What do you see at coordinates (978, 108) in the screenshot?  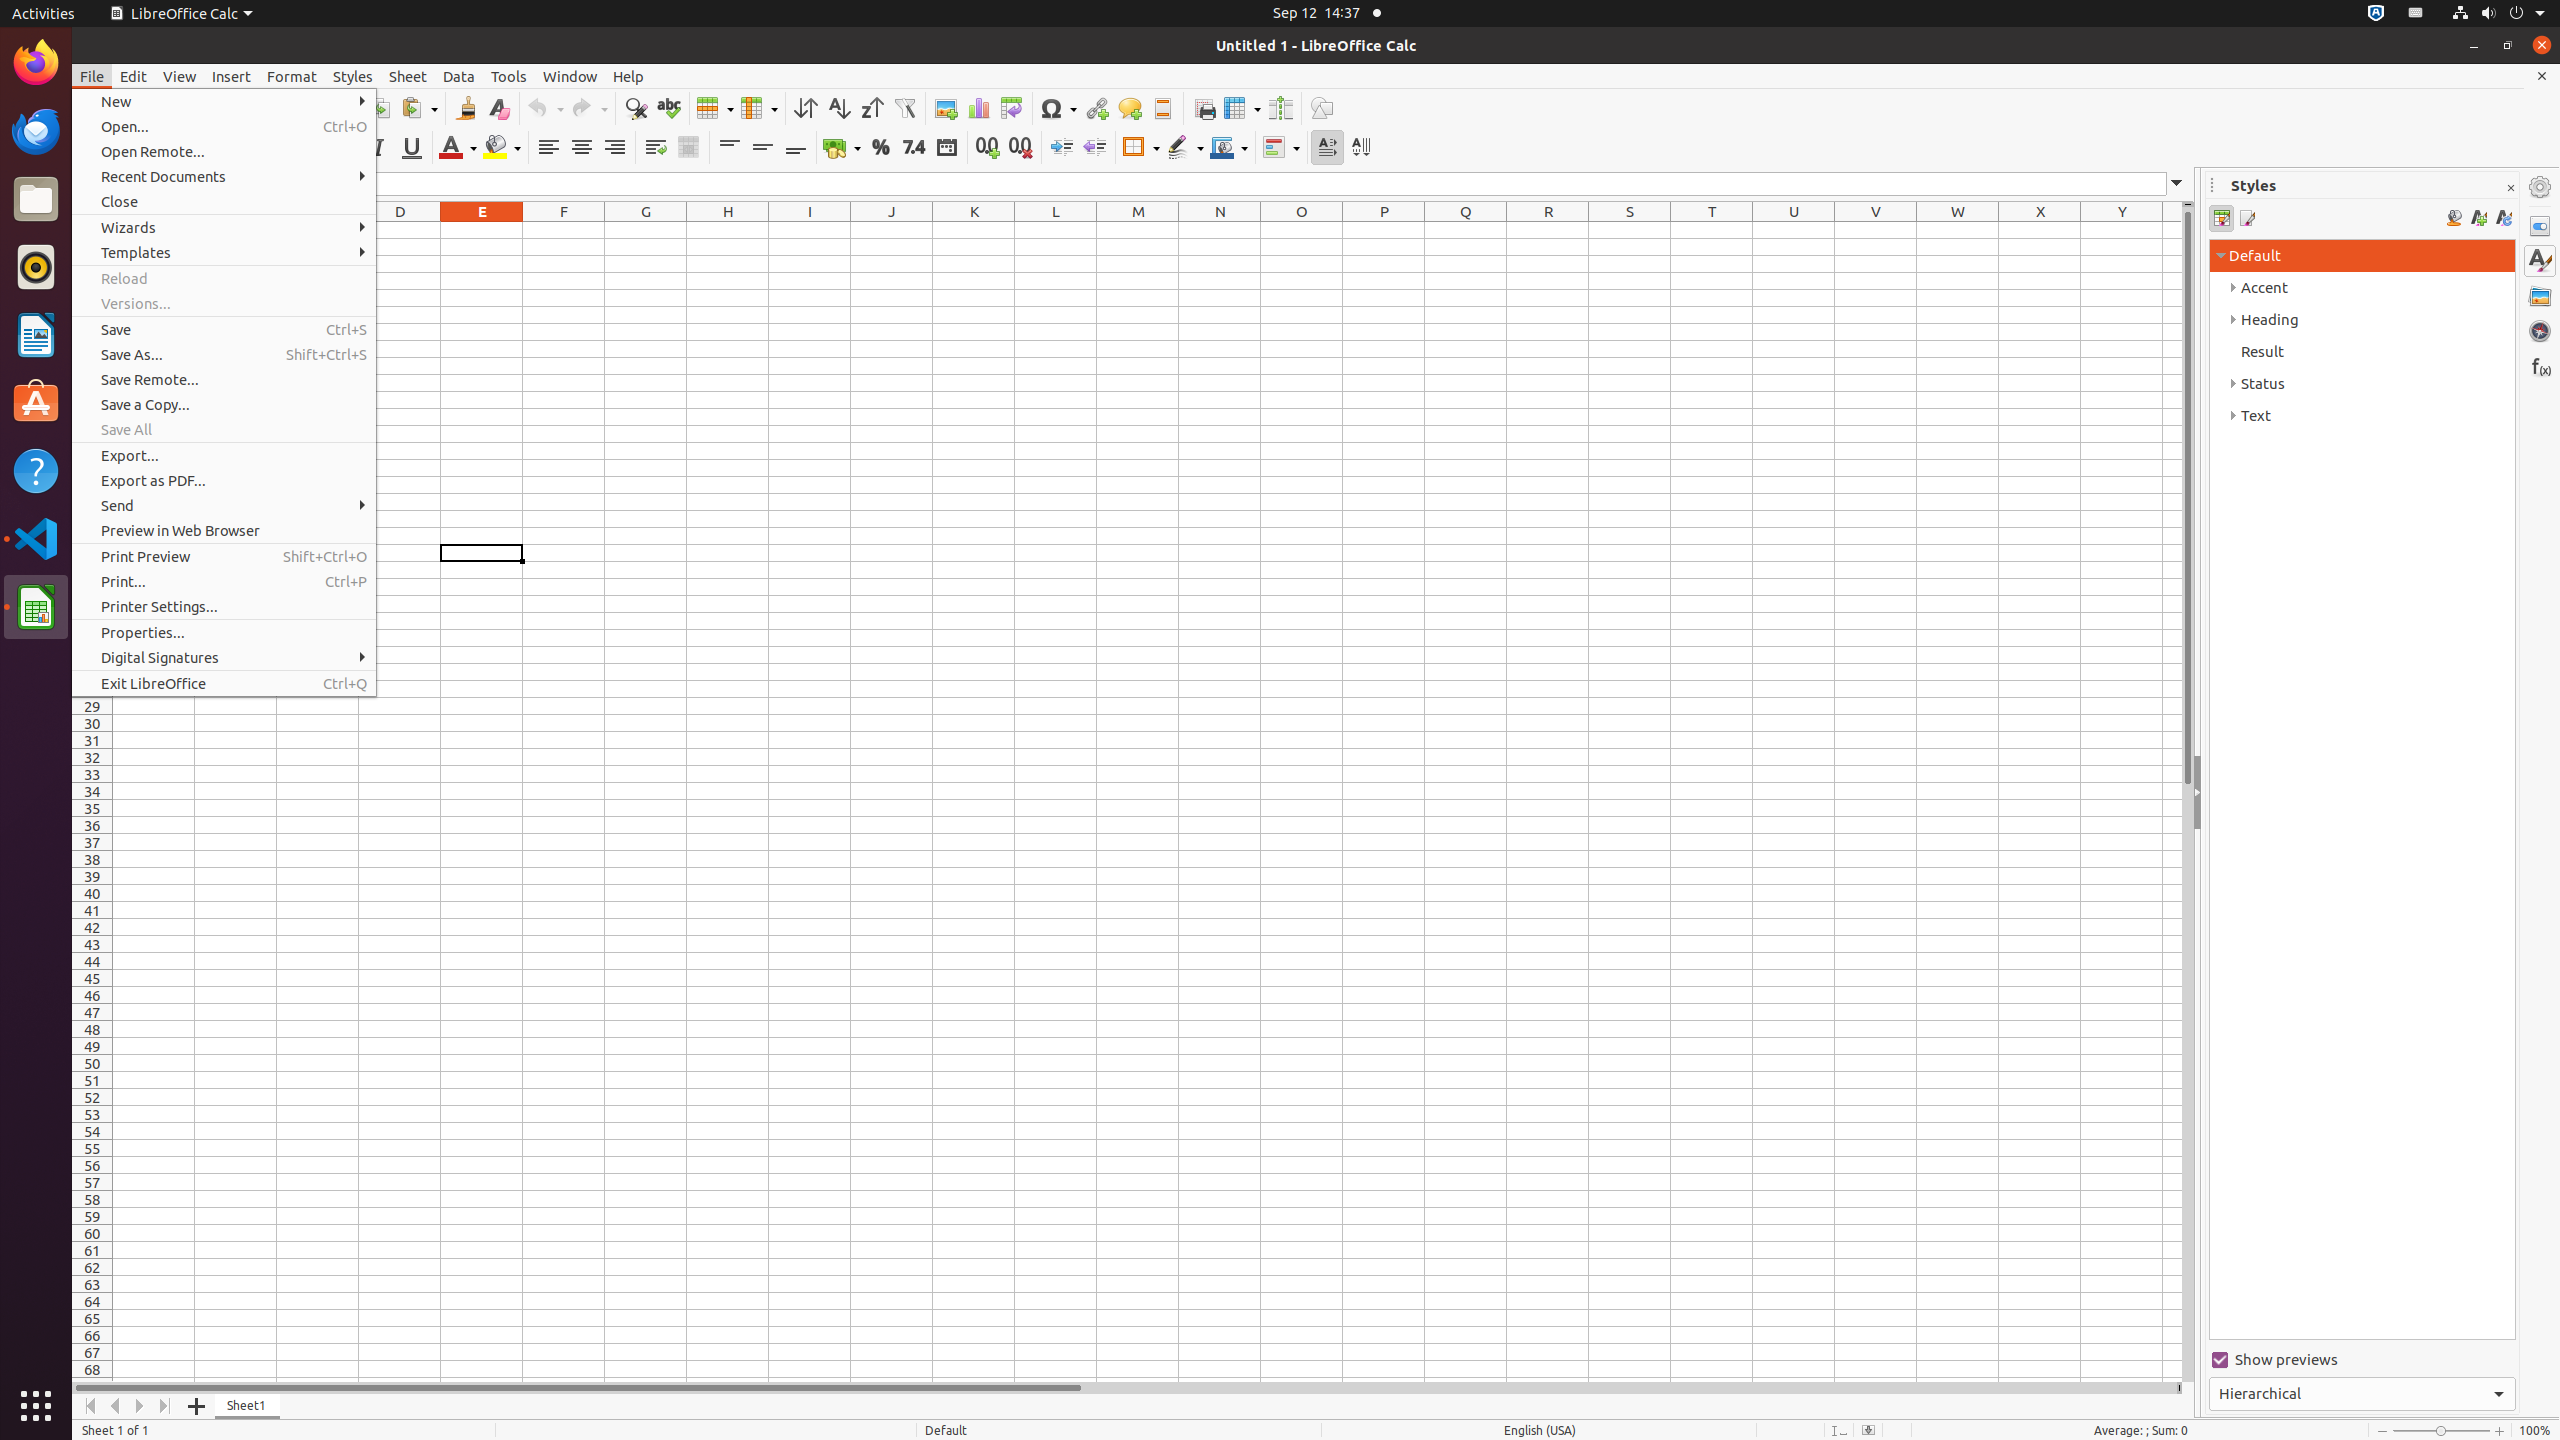 I see `Chart` at bounding box center [978, 108].